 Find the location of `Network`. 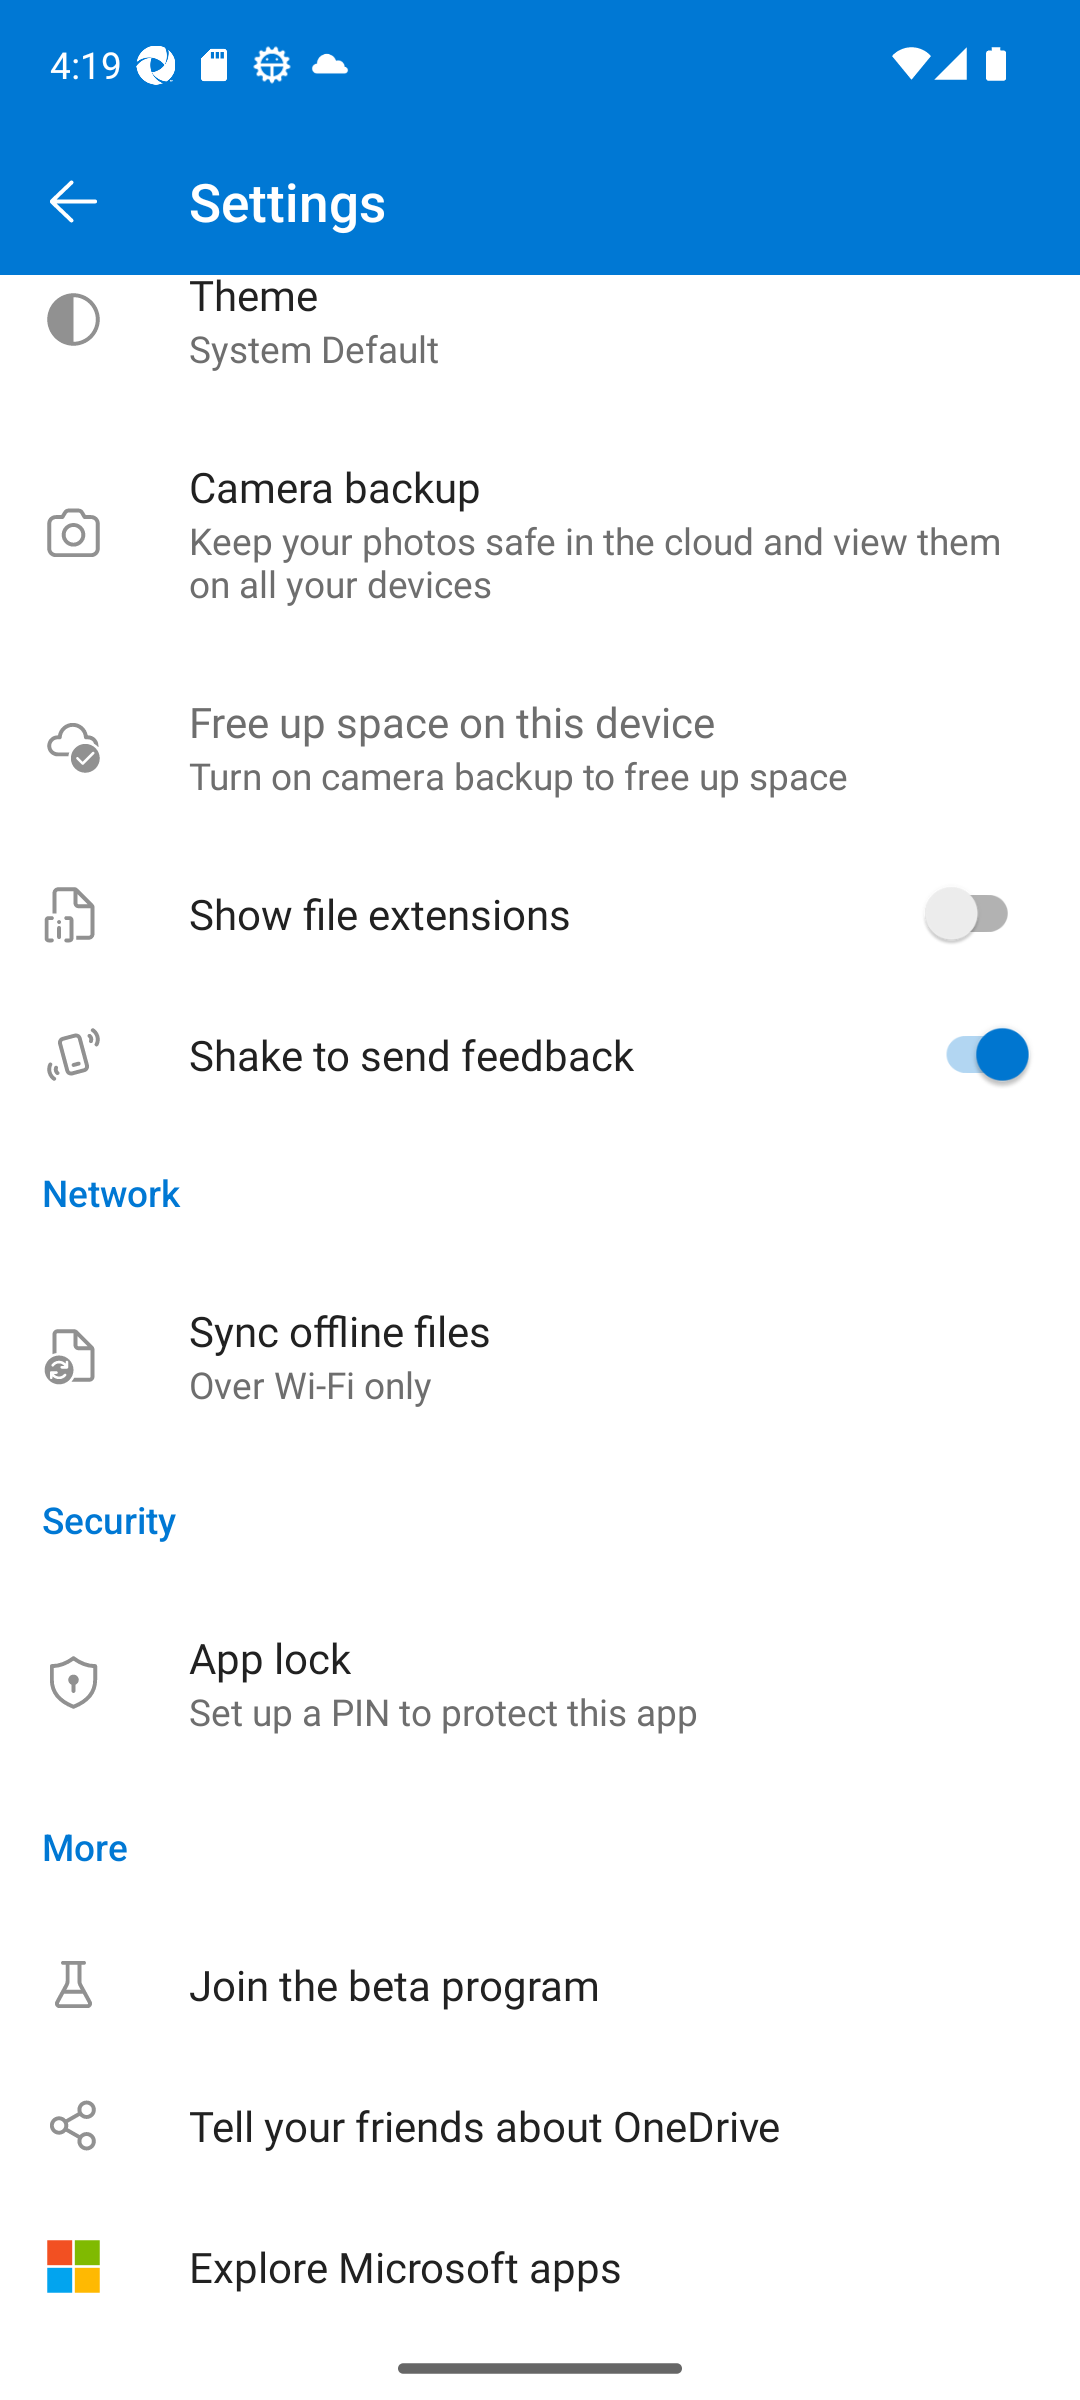

Network is located at coordinates (540, 1192).